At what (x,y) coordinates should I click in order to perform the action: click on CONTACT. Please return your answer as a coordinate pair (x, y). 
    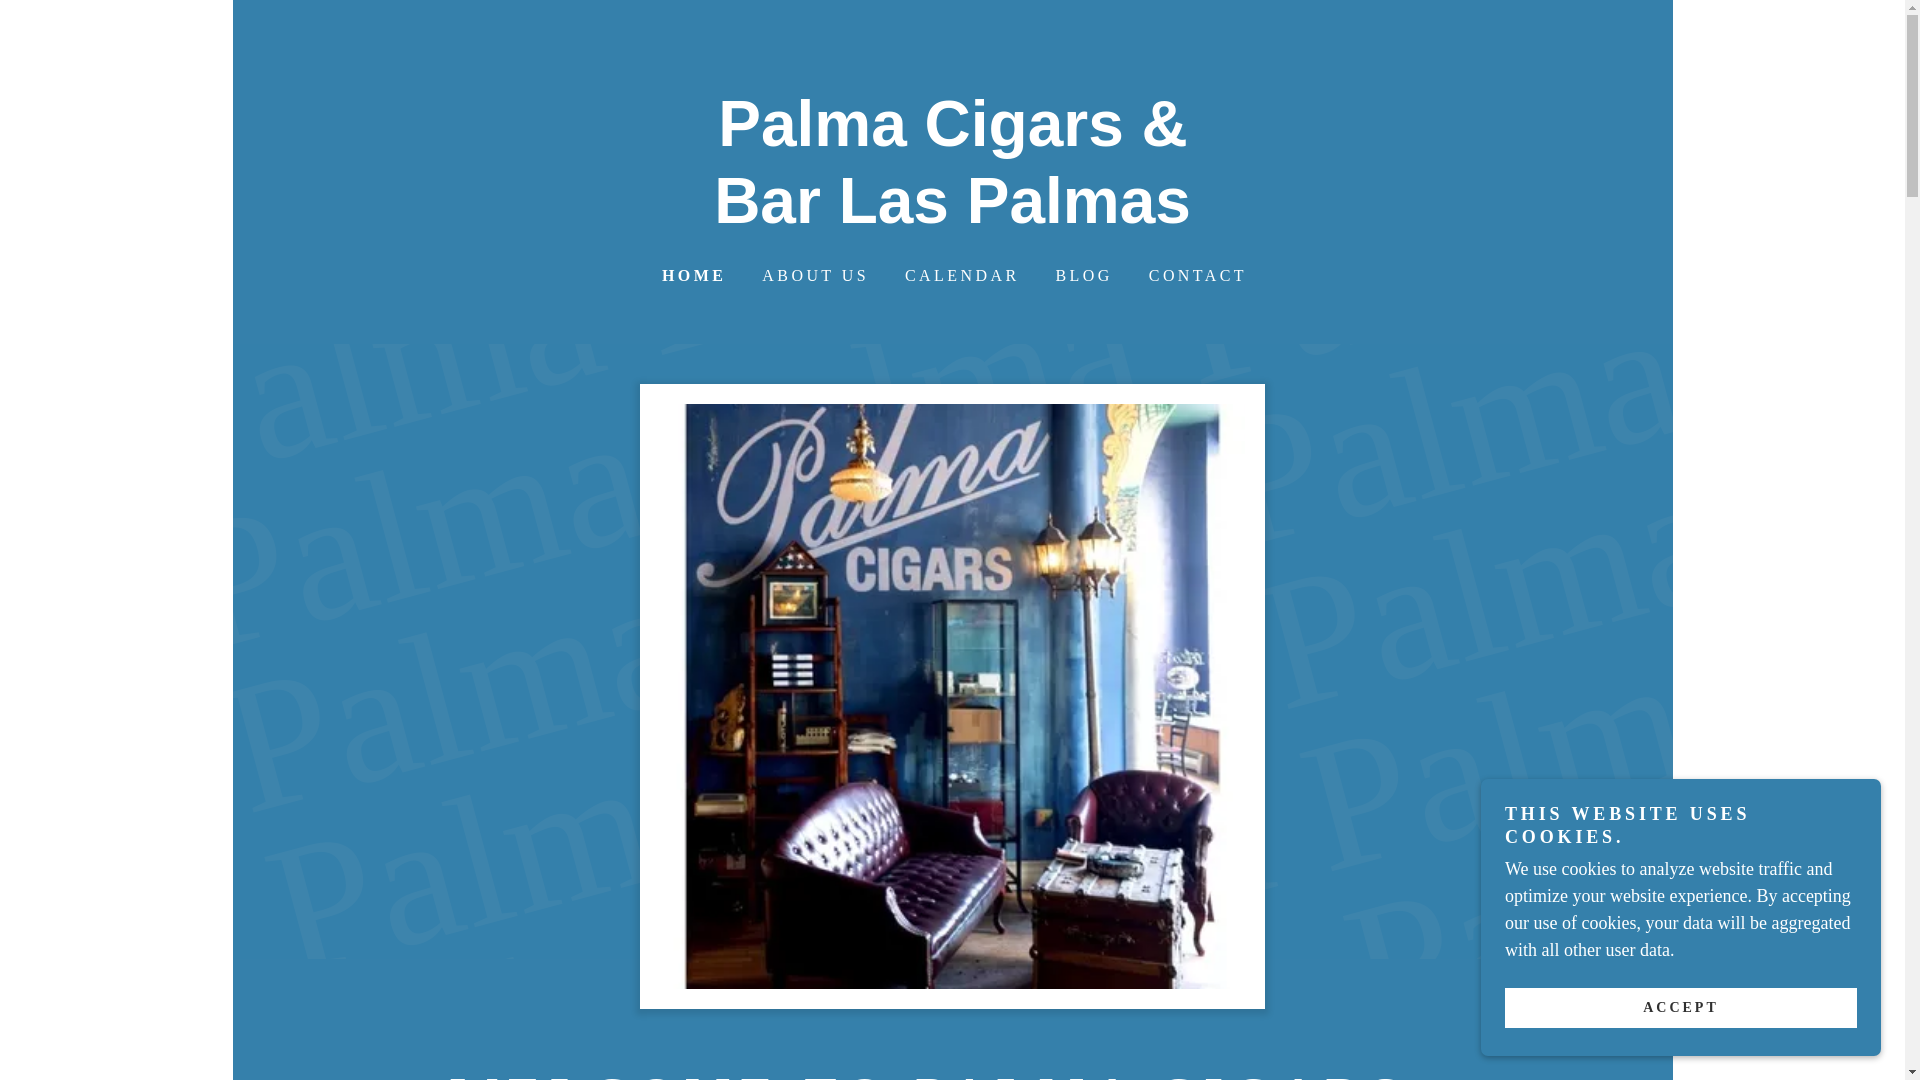
    Looking at the image, I should click on (1196, 276).